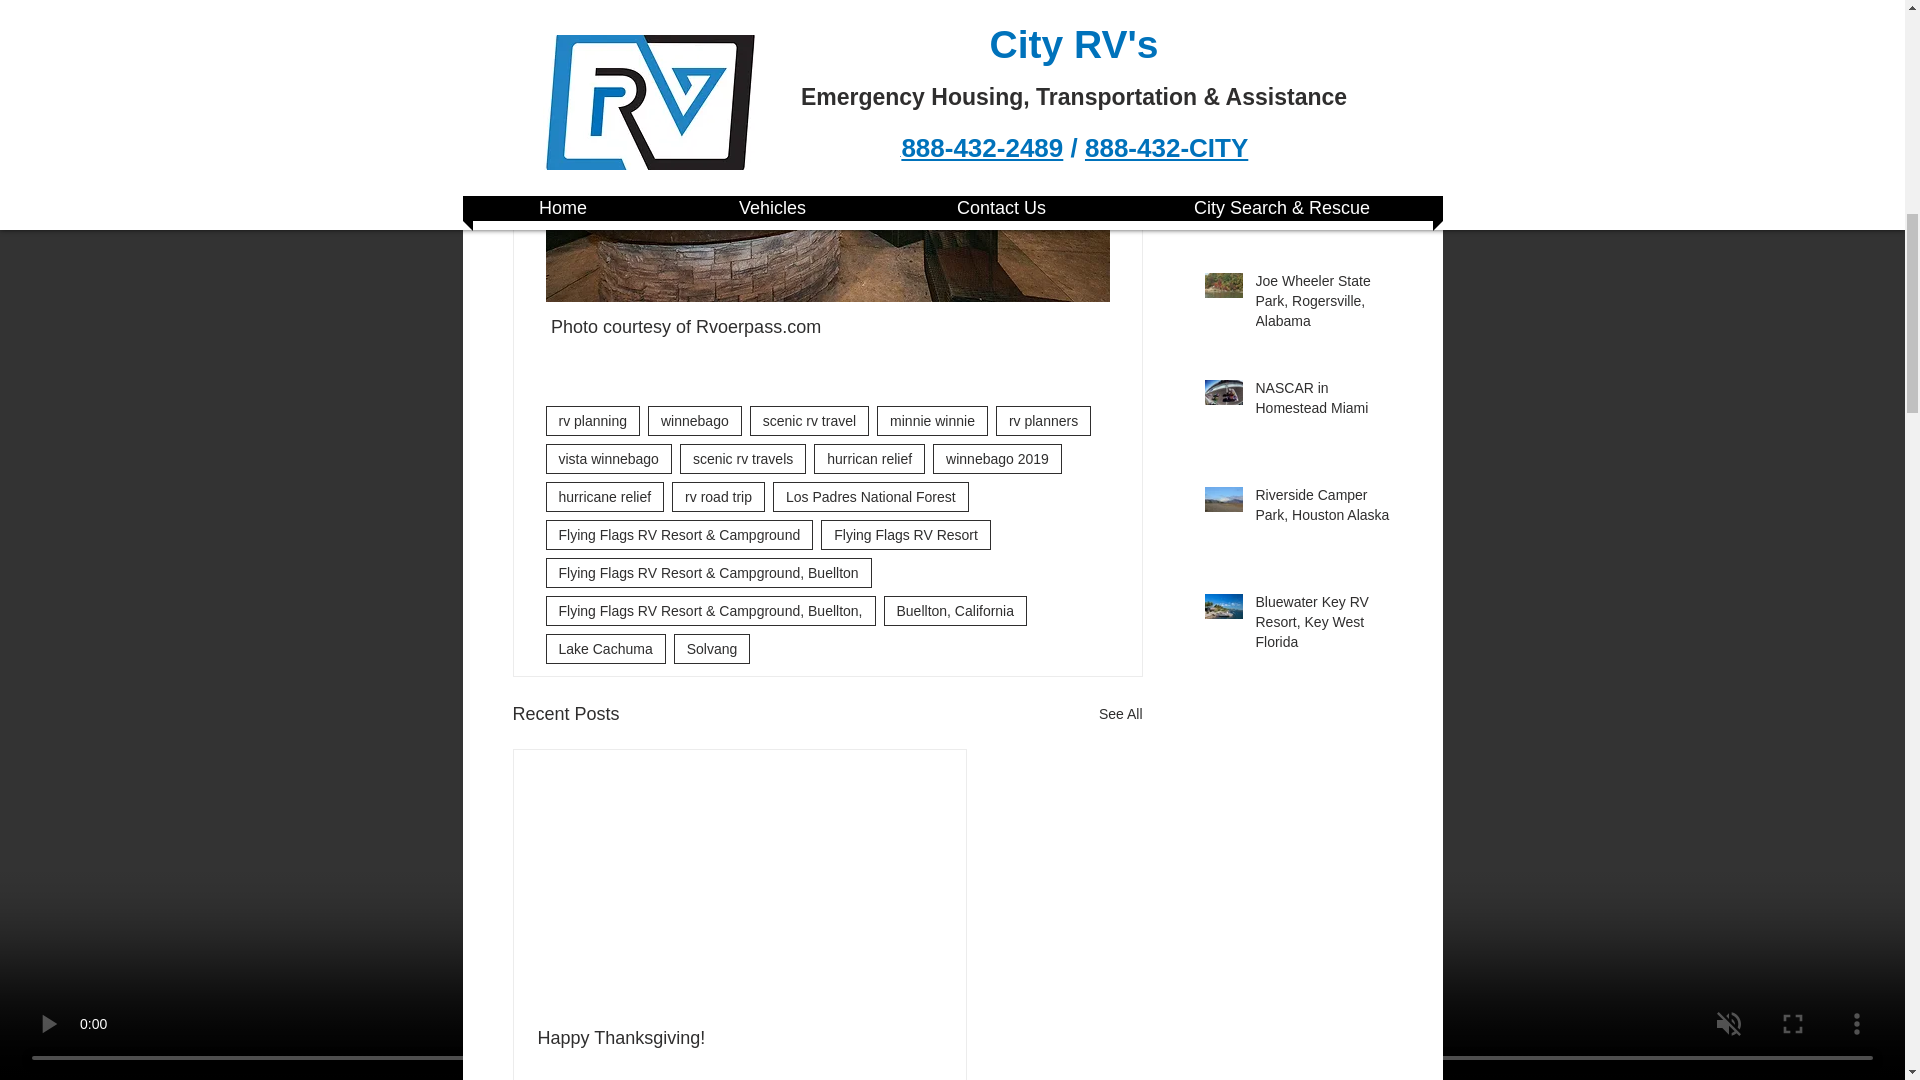  I want to click on scenic rv travel, so click(810, 421).